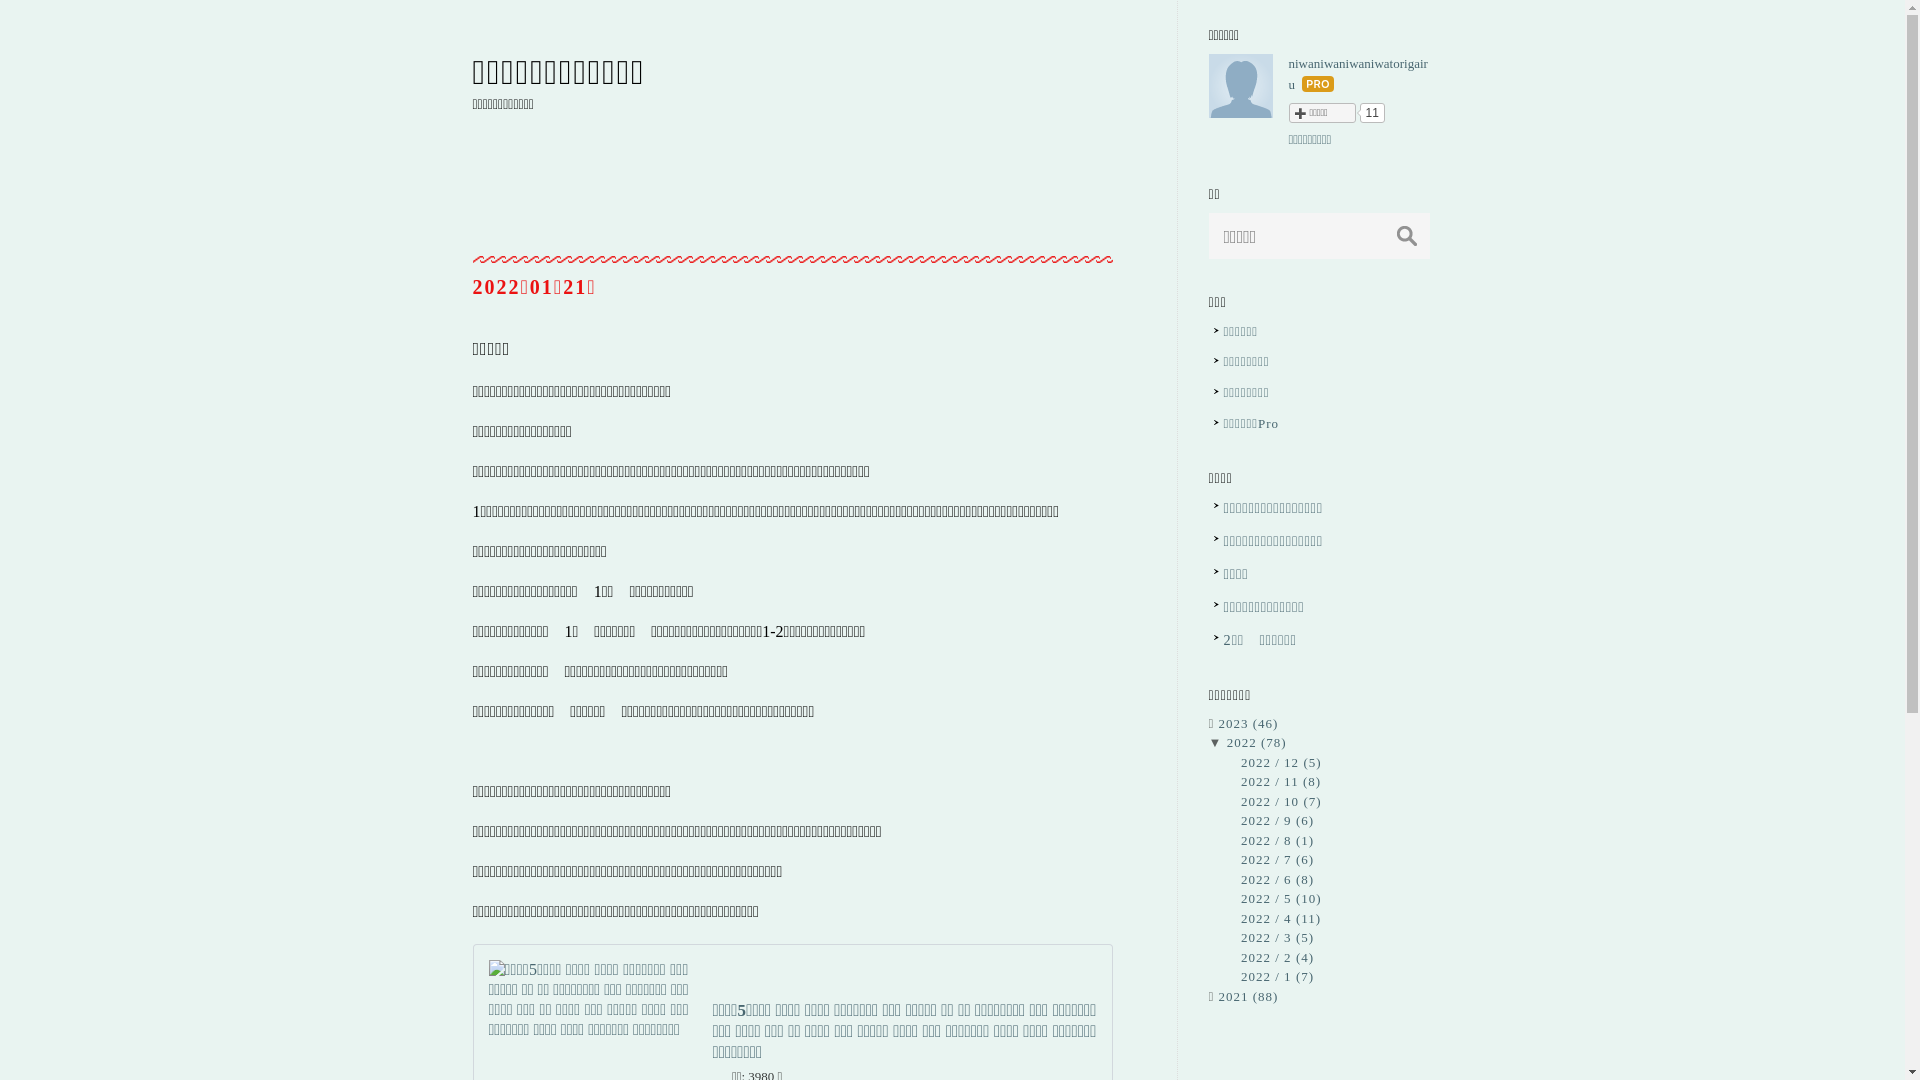 The height and width of the screenshot is (1080, 1920). I want to click on 2022 / 12 (5), so click(1282, 762).